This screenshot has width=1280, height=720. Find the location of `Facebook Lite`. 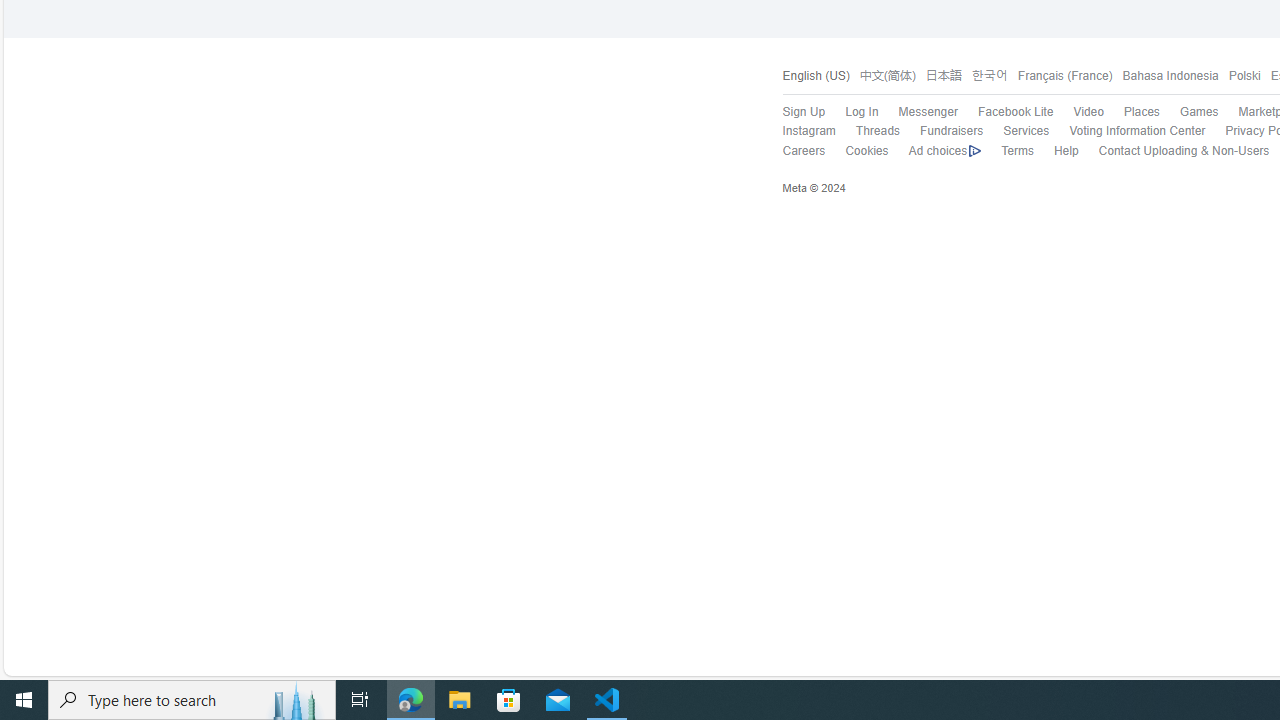

Facebook Lite is located at coordinates (1005, 112).